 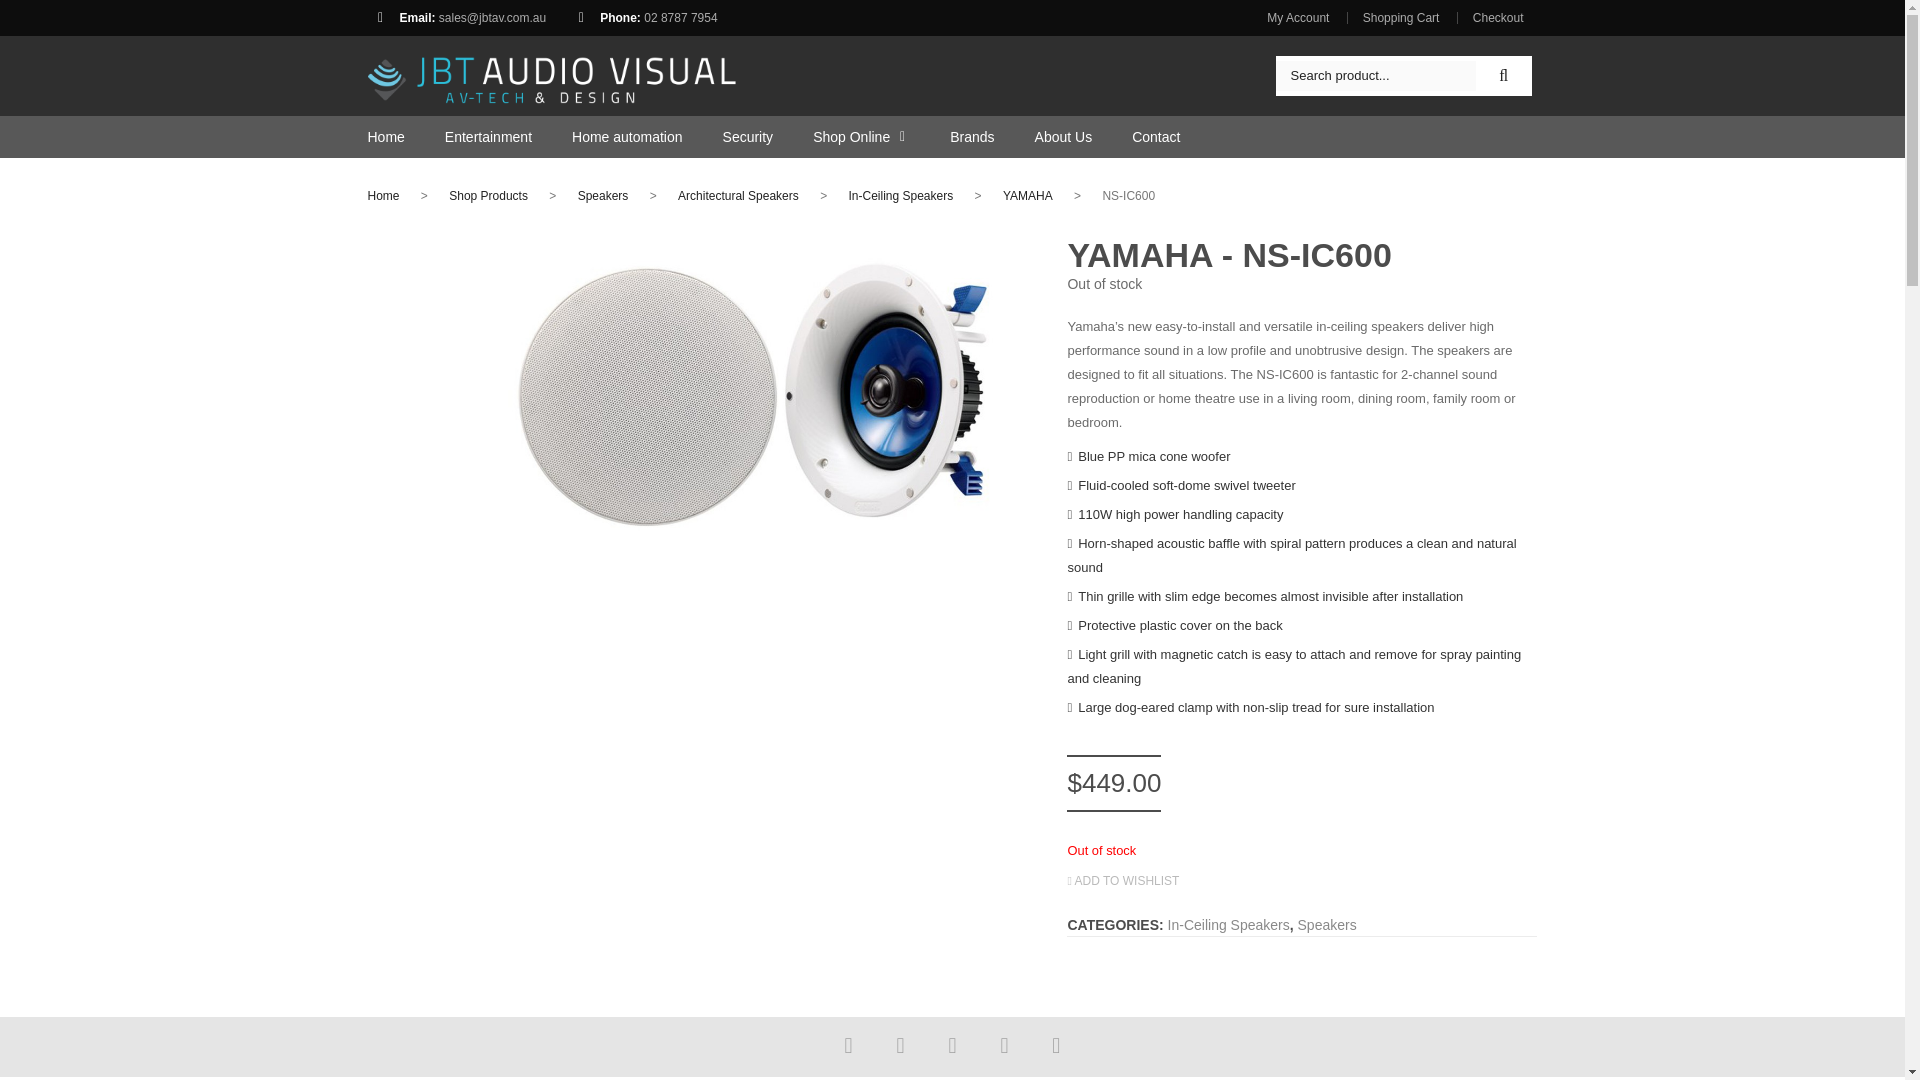 I want to click on Shop Online, so click(x=842, y=136).